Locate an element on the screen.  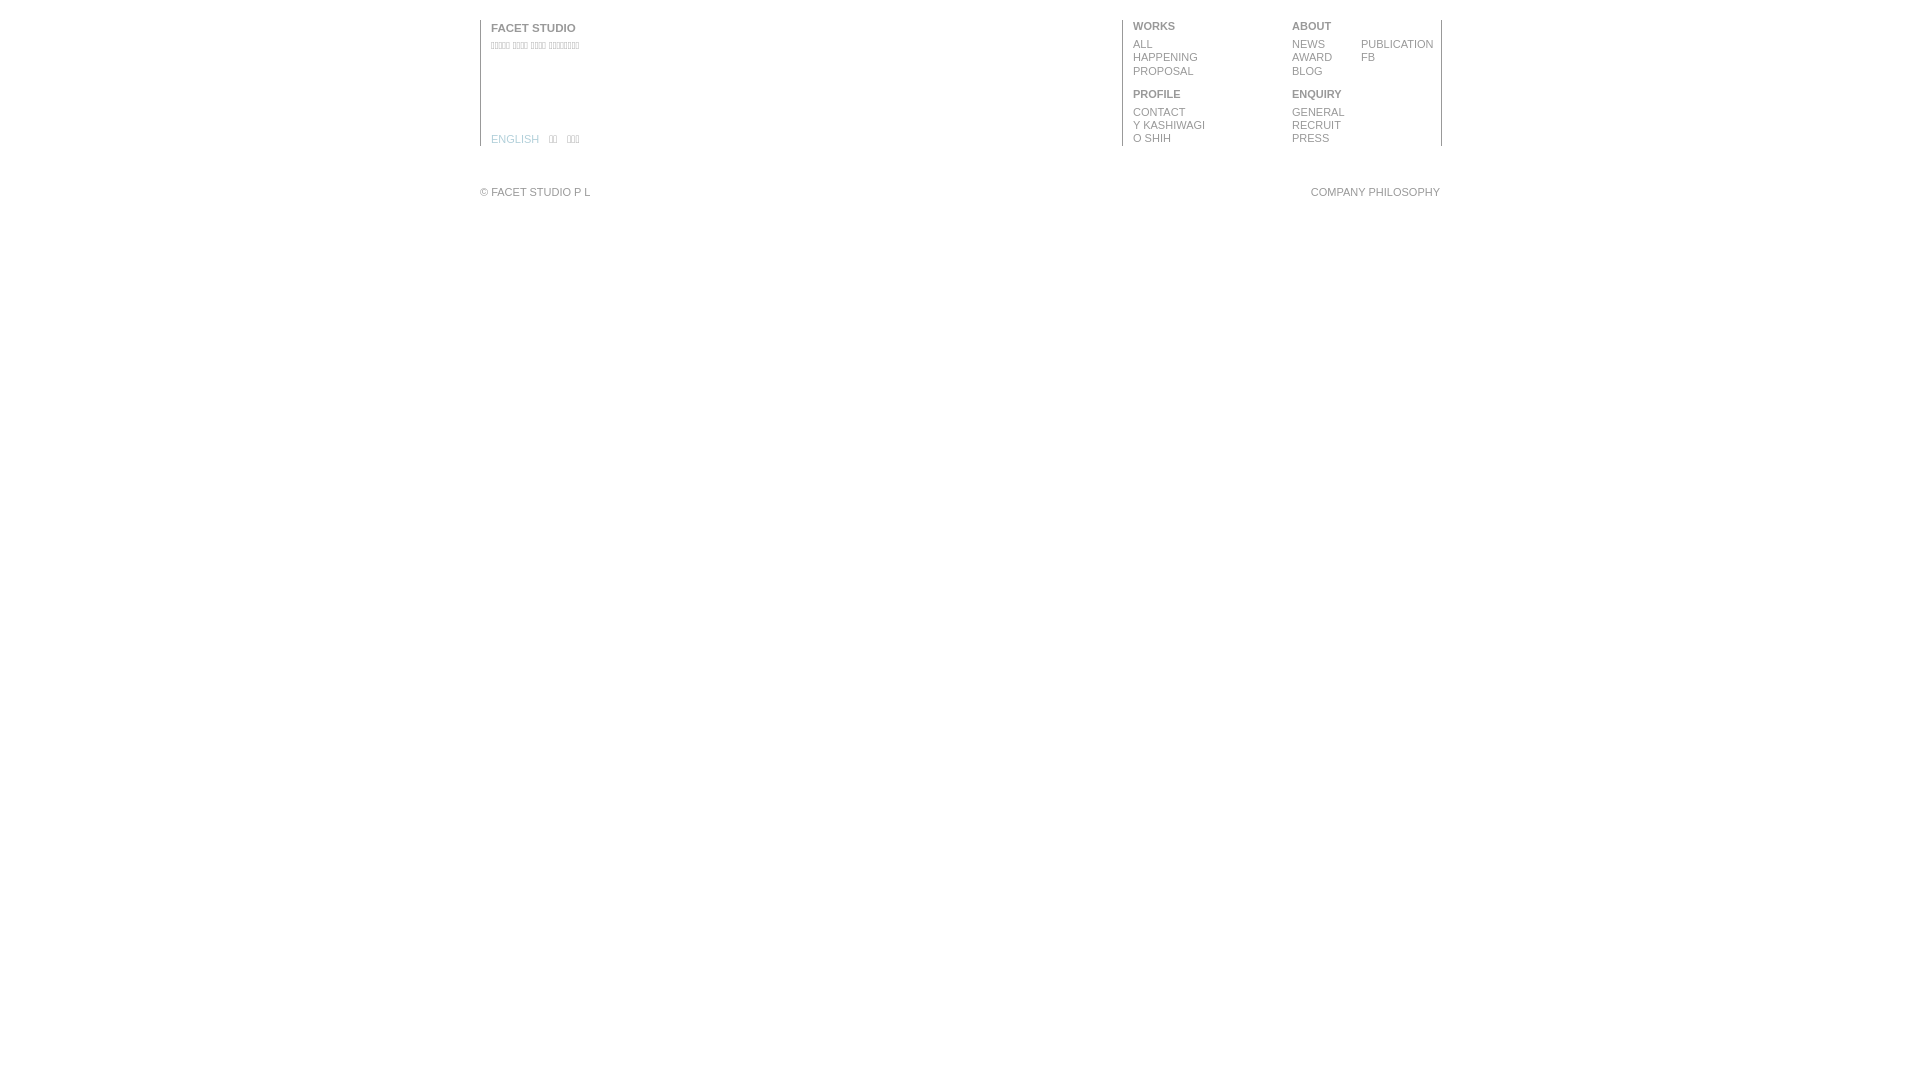
ENGLISH is located at coordinates (515, 140).